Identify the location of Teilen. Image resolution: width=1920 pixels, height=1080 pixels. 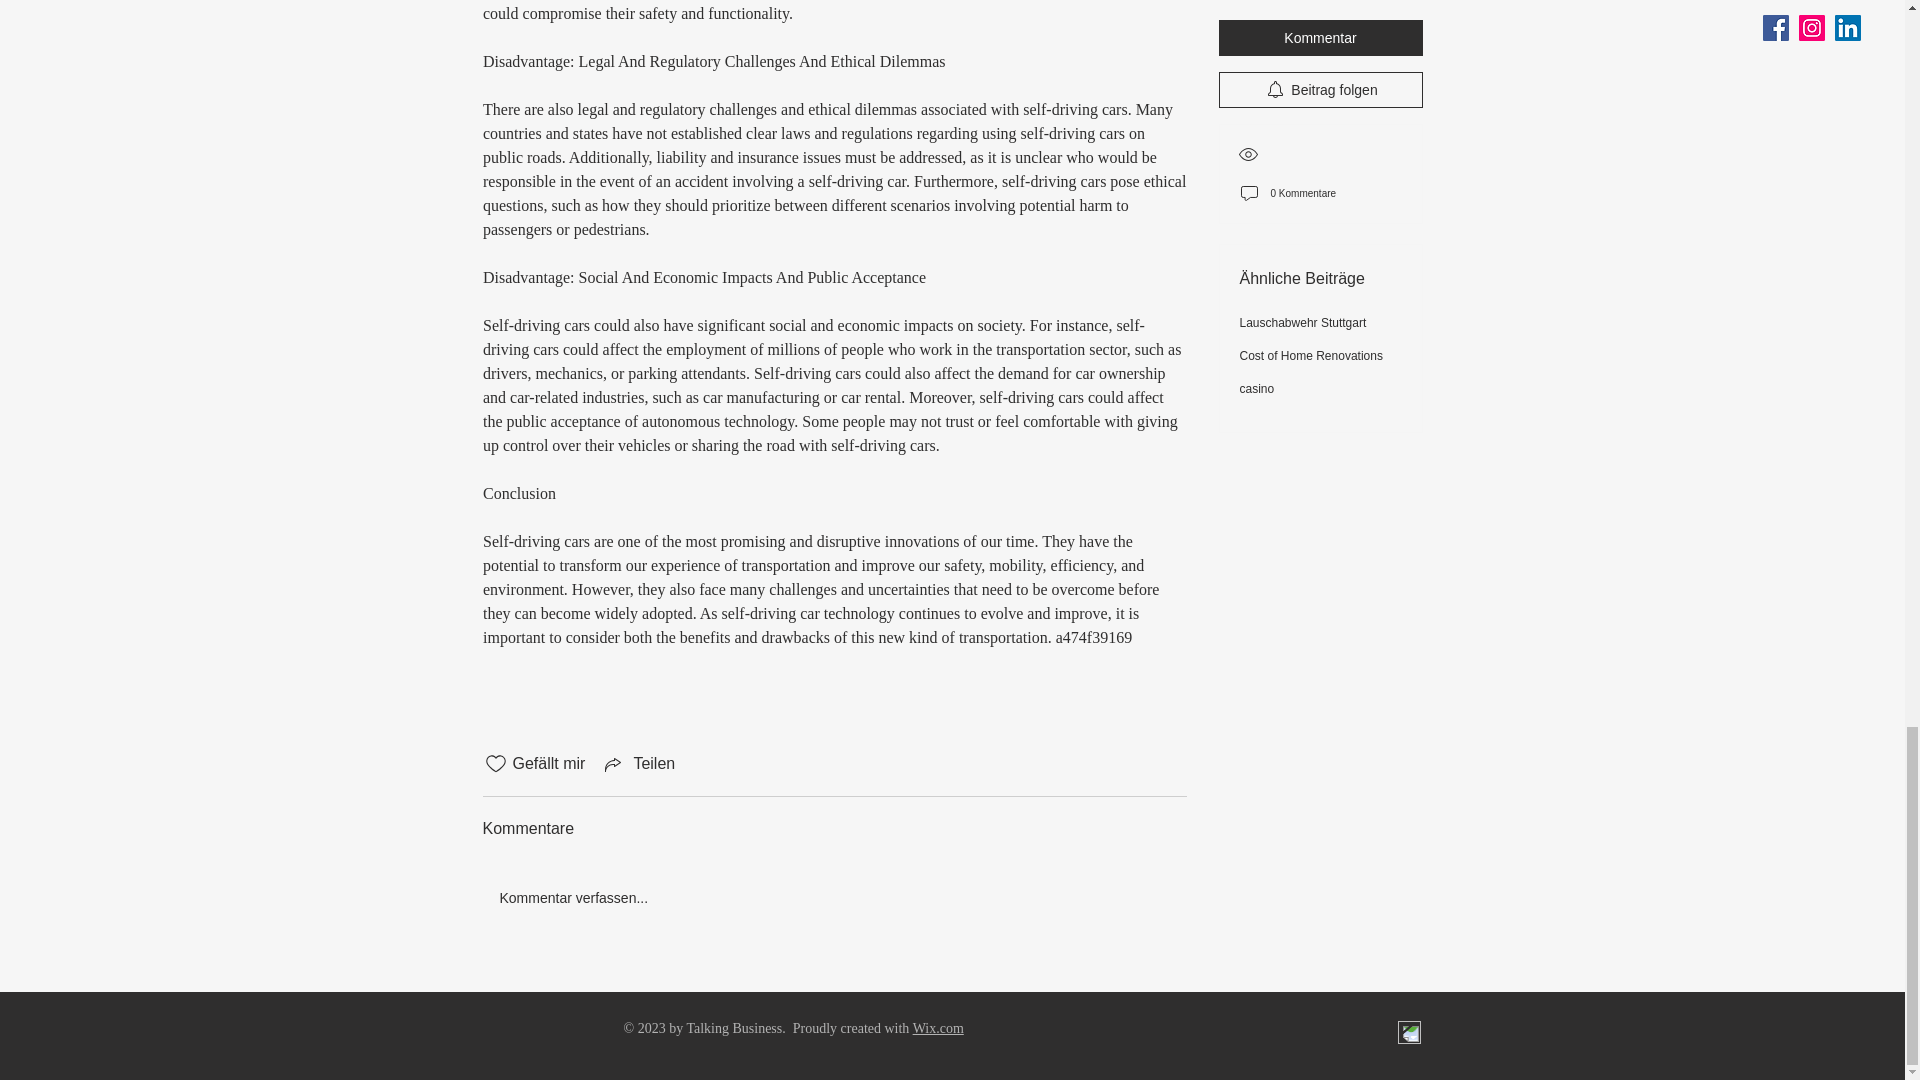
(638, 764).